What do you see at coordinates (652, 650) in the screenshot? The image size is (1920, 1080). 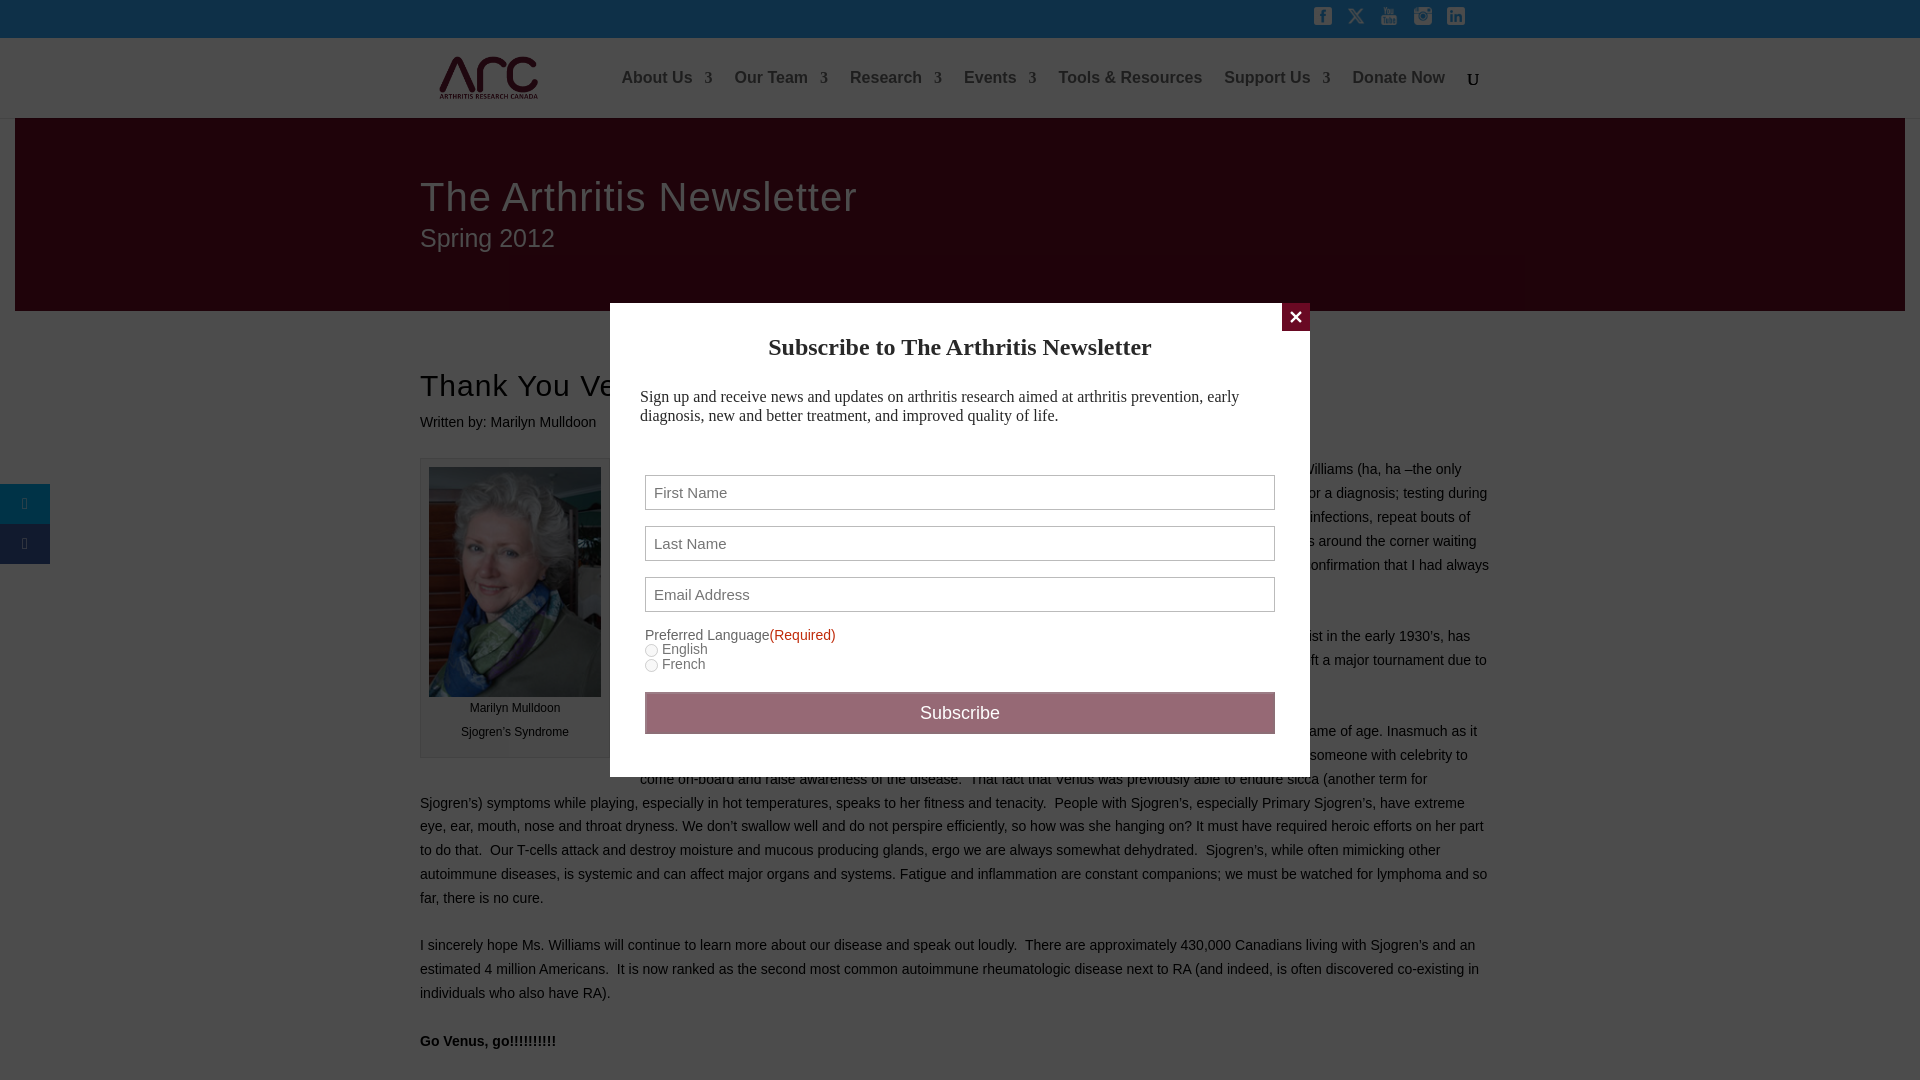 I see `English` at bounding box center [652, 650].